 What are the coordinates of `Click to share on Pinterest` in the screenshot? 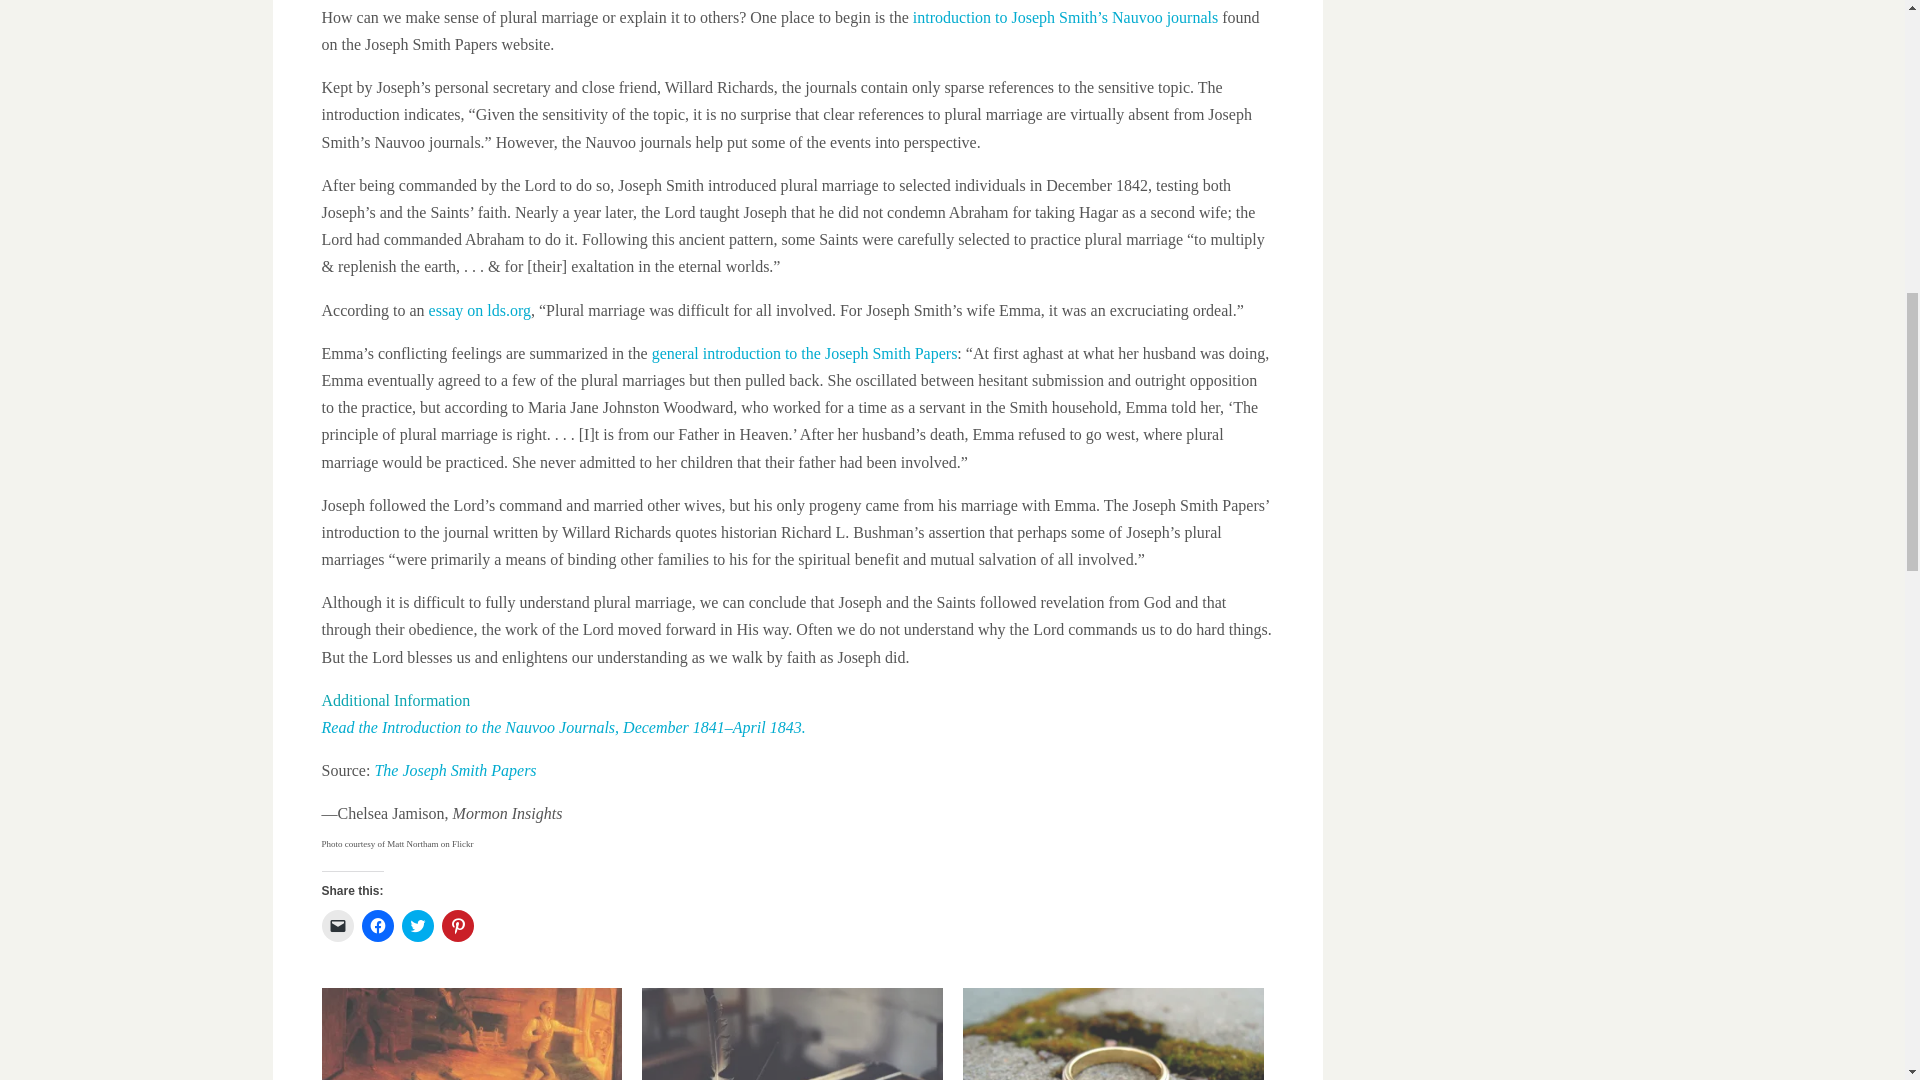 It's located at (458, 926).